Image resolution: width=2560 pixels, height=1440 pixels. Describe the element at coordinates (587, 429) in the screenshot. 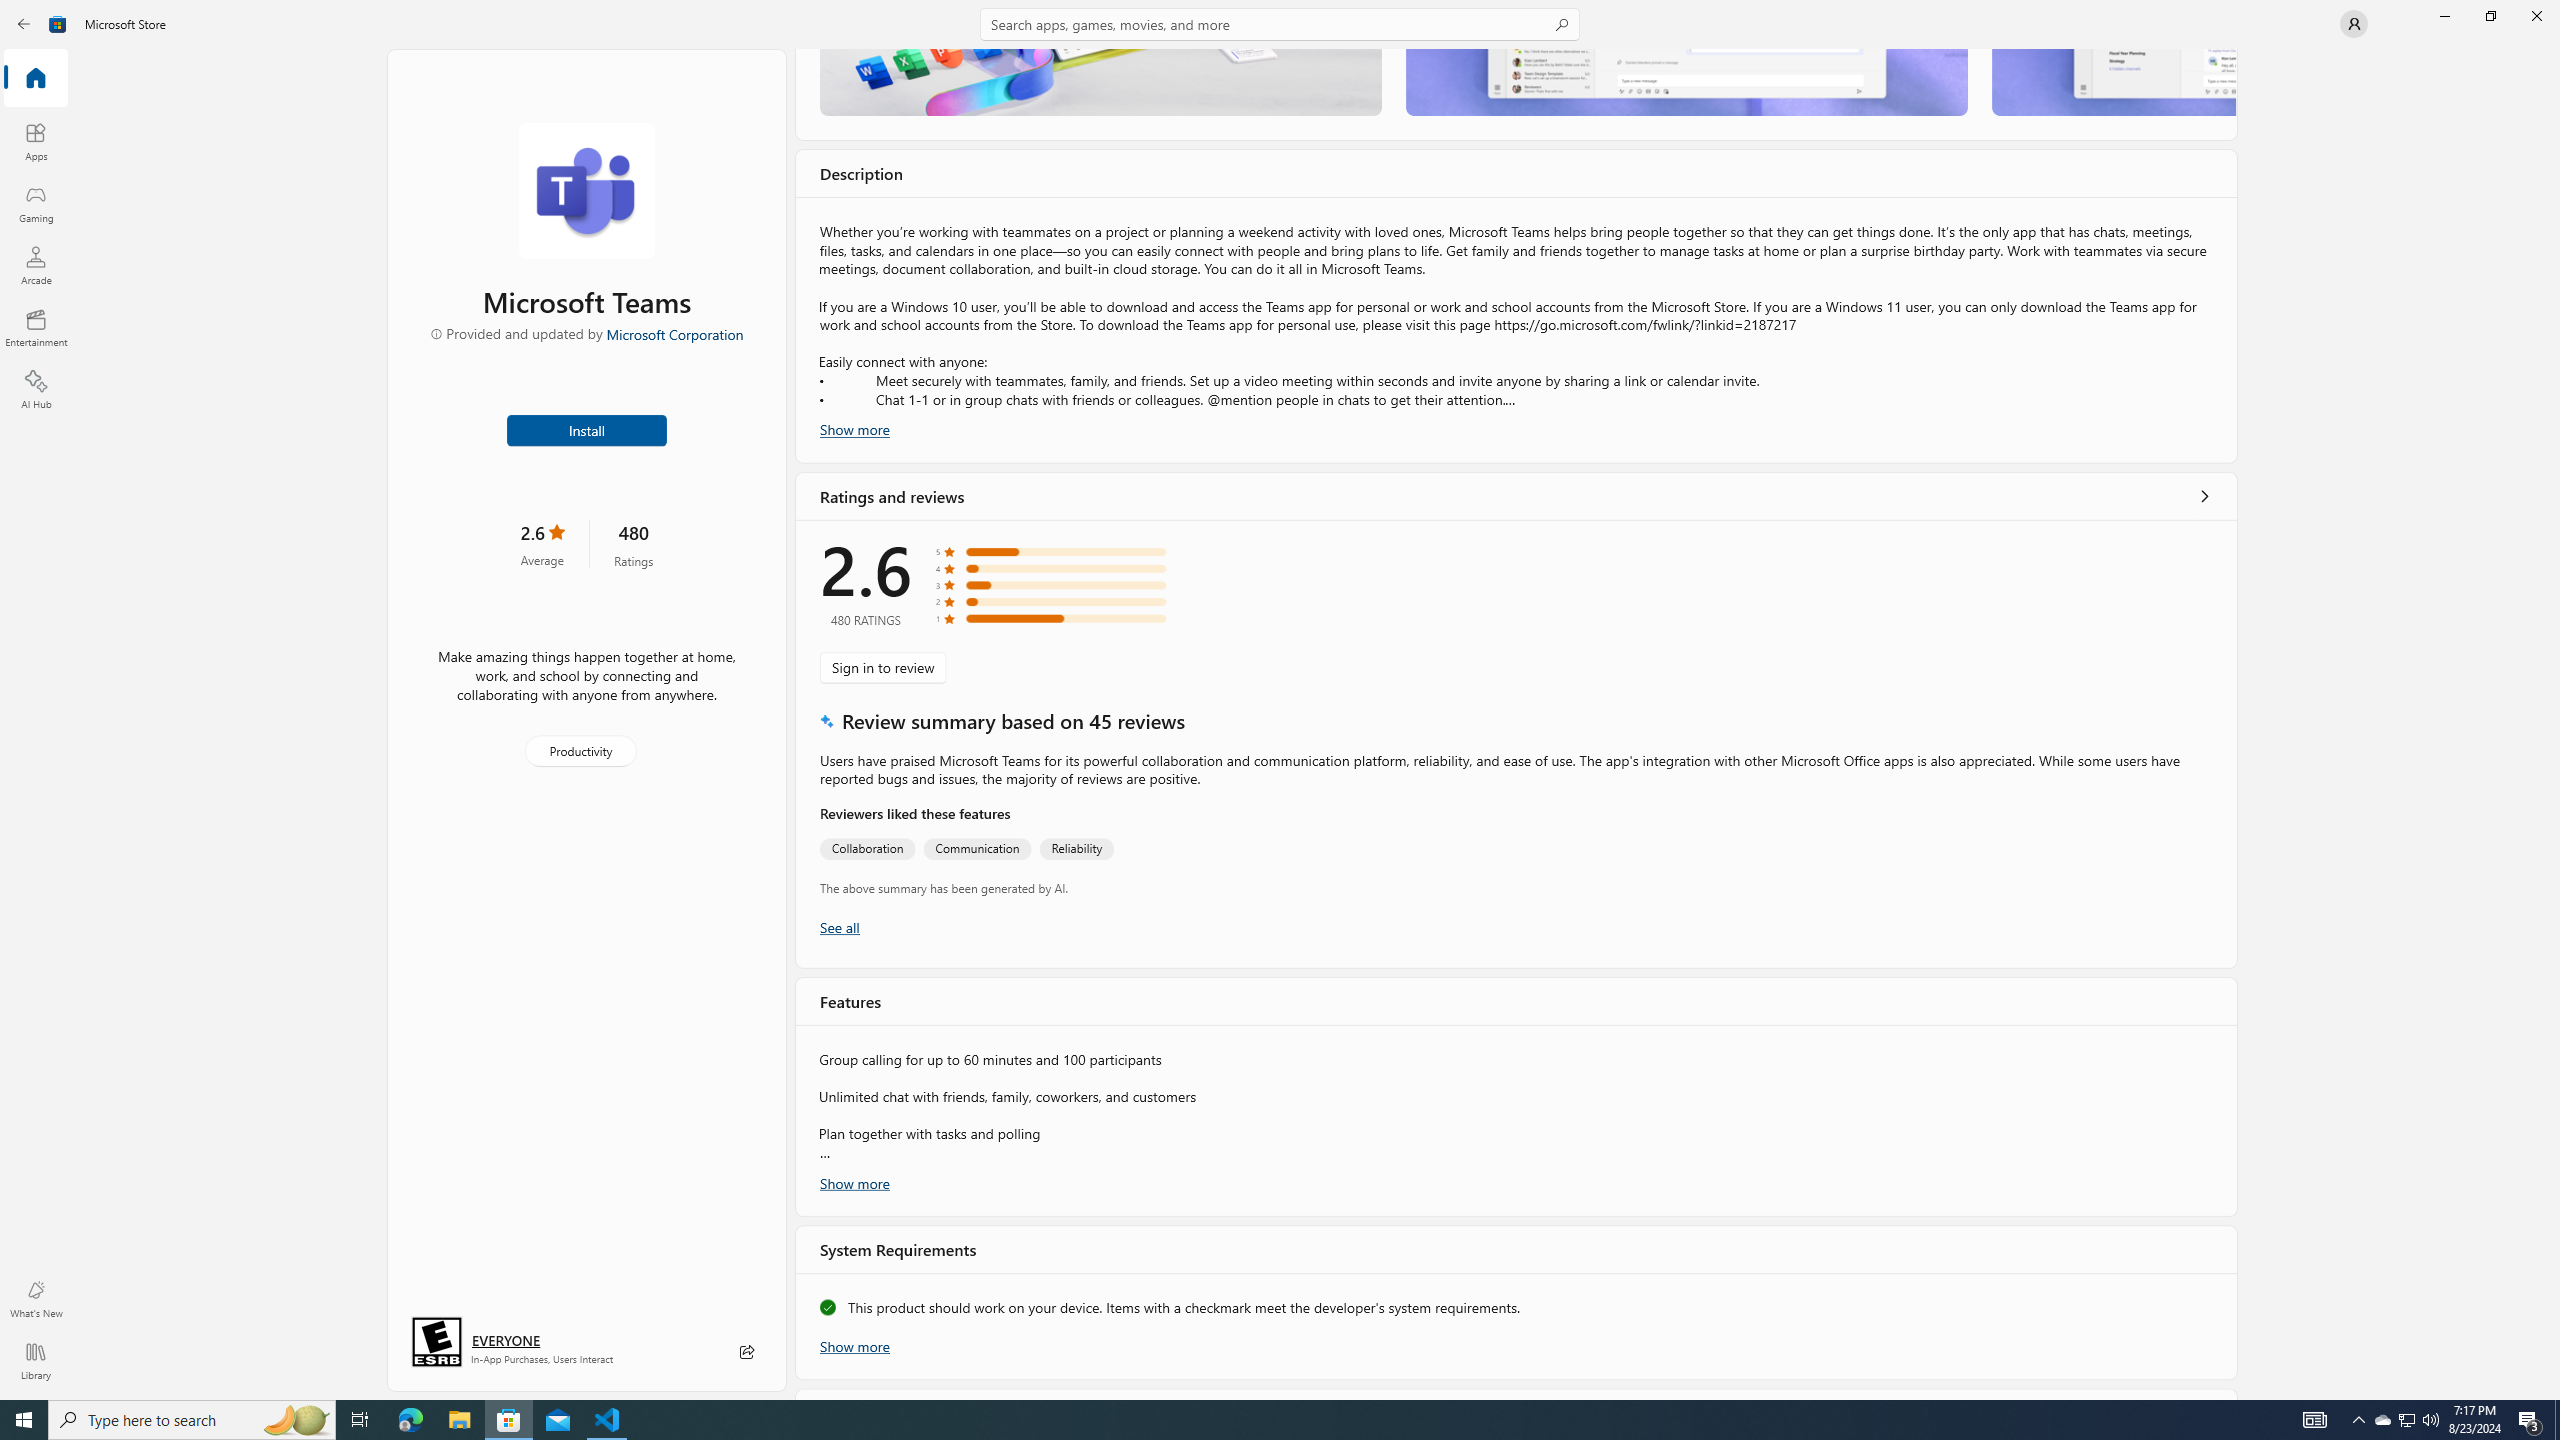

I see `Install` at that location.